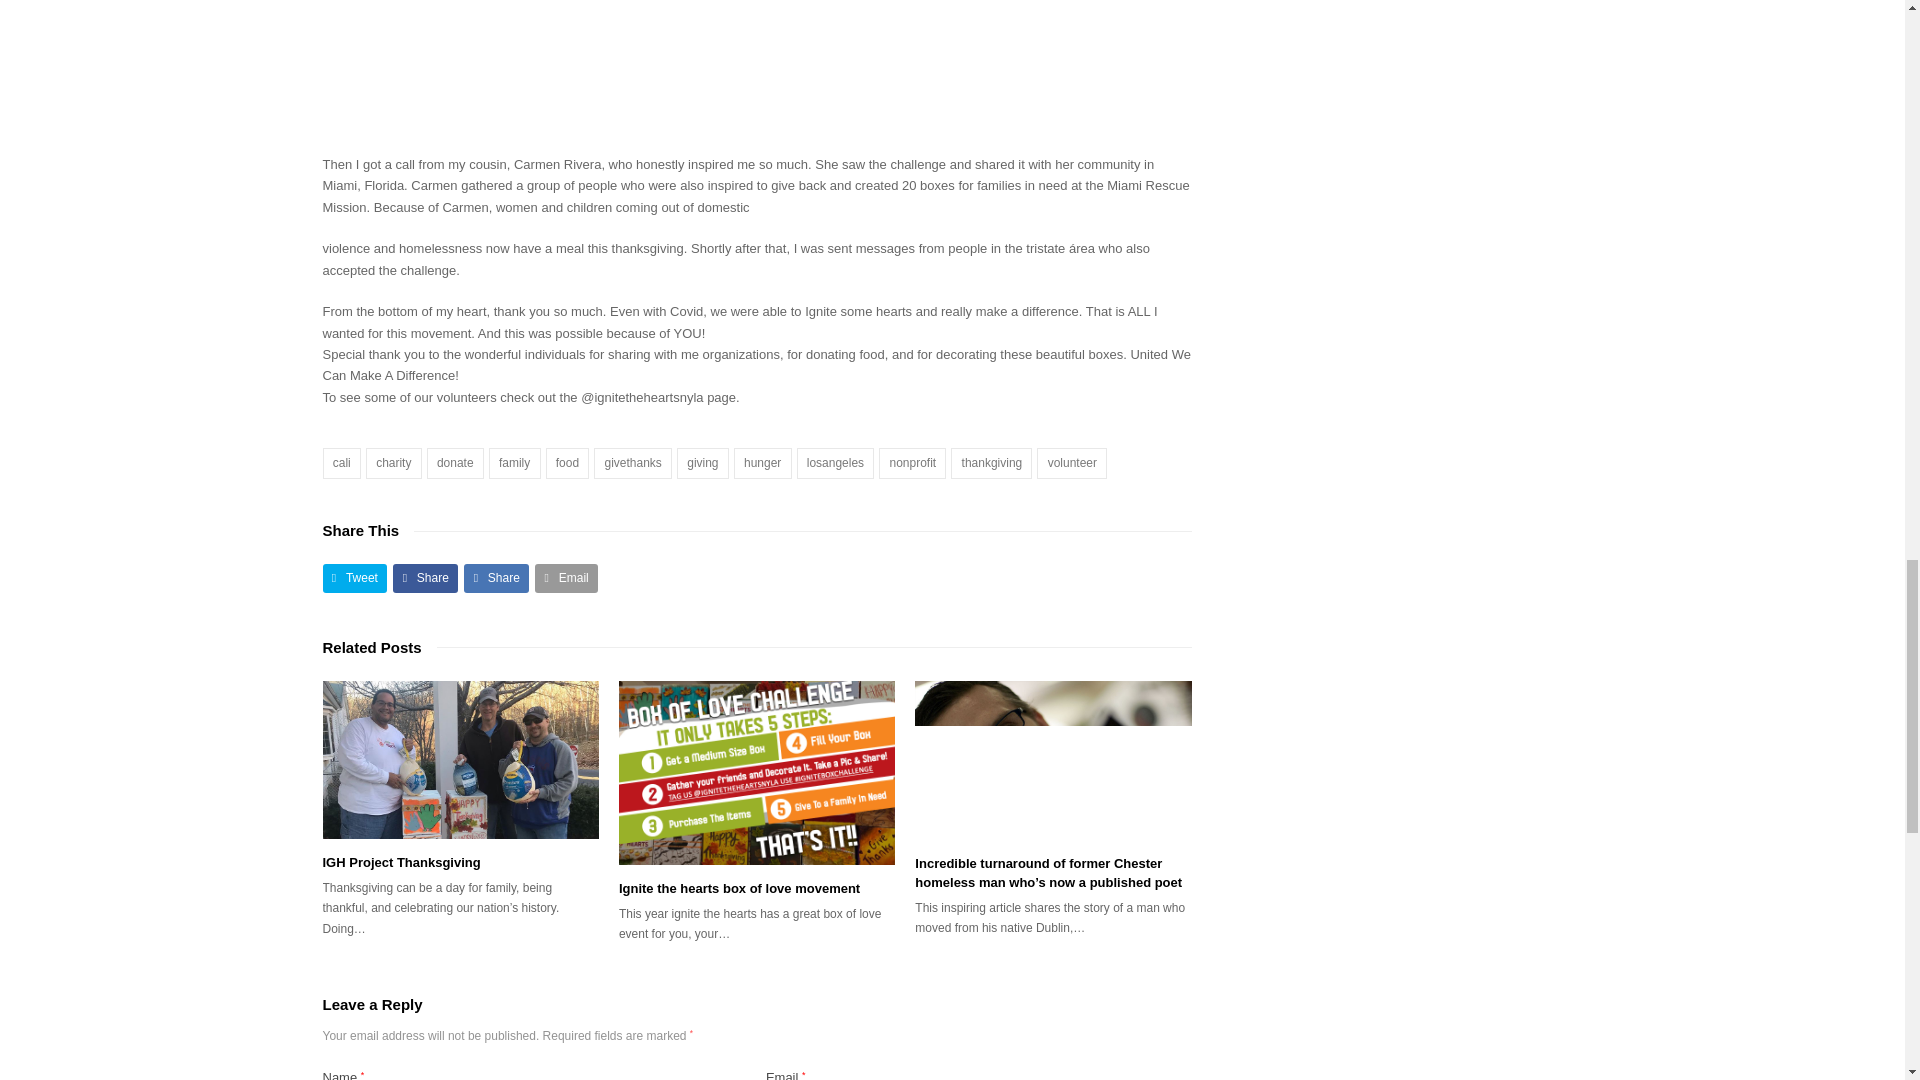 This screenshot has width=1920, height=1080. What do you see at coordinates (762, 464) in the screenshot?
I see `hunger` at bounding box center [762, 464].